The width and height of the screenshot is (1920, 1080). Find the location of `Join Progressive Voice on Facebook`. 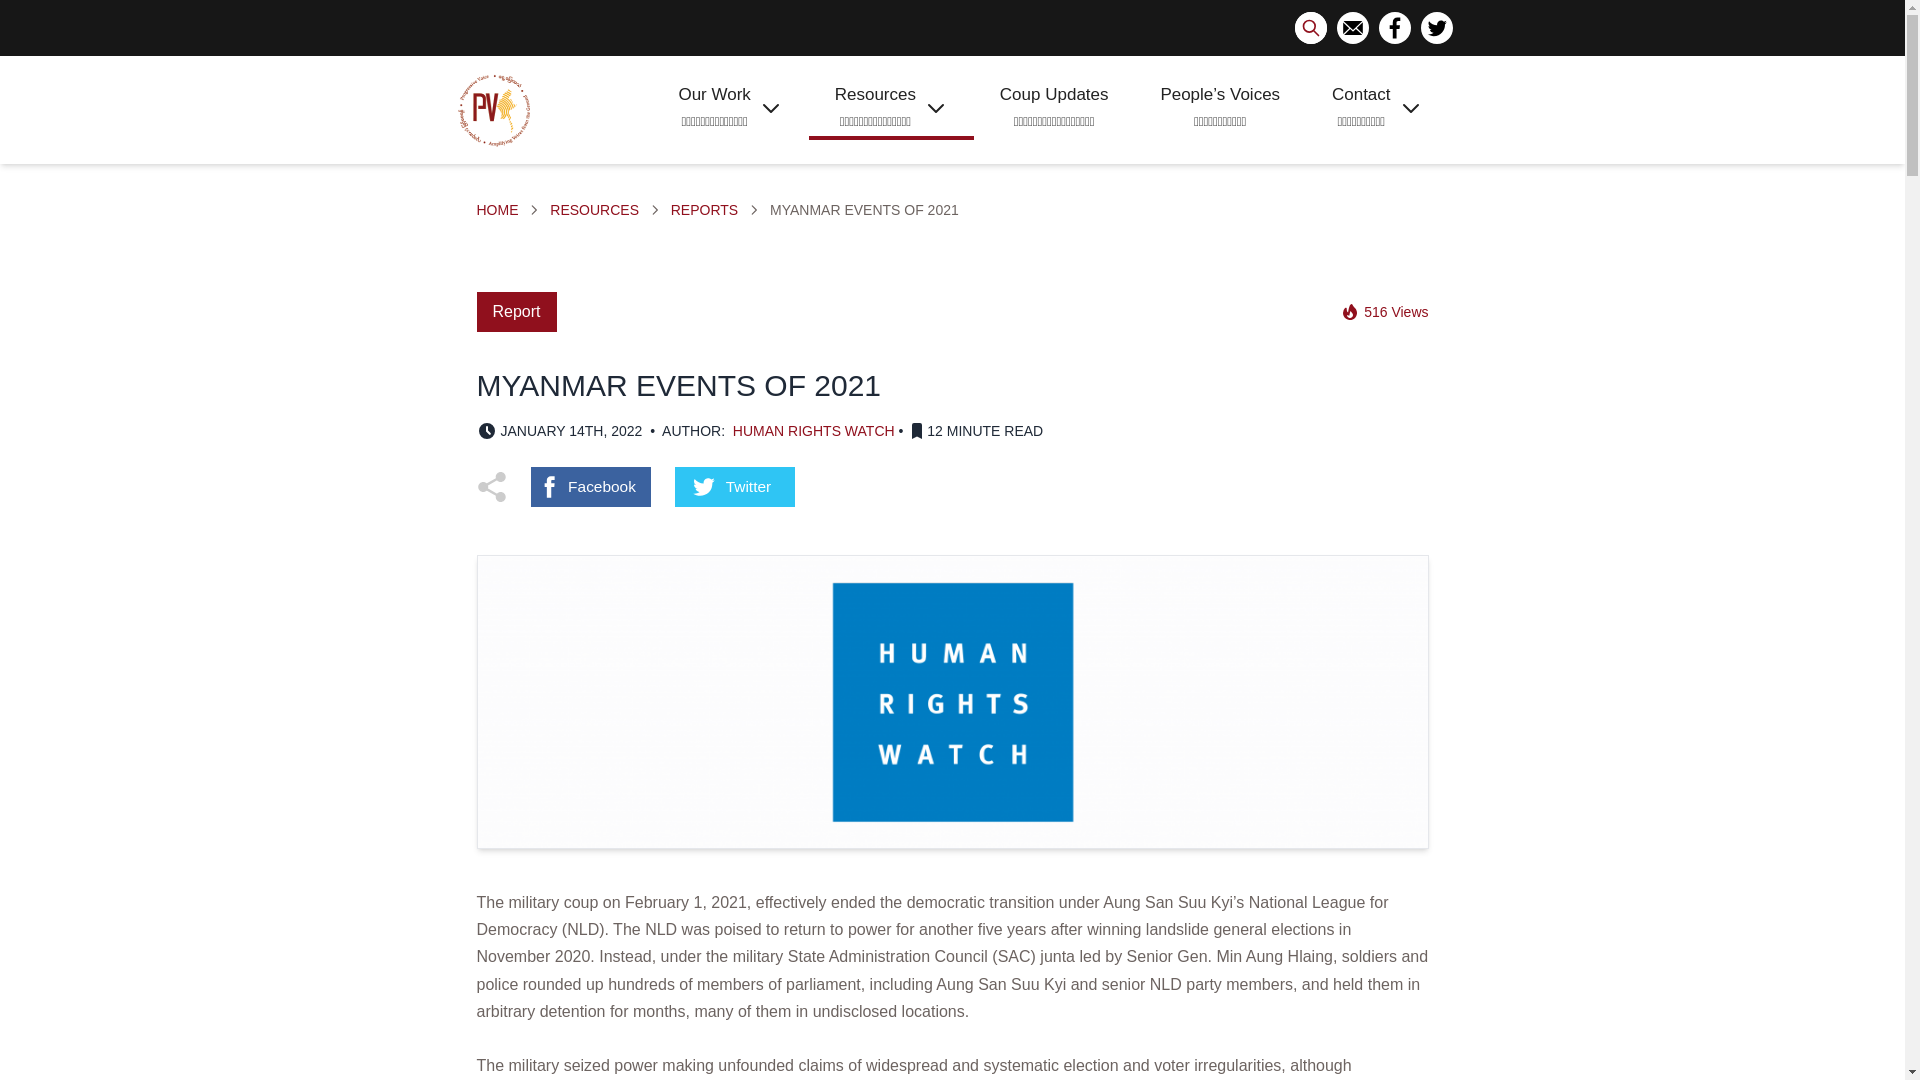

Join Progressive Voice on Facebook is located at coordinates (1394, 28).